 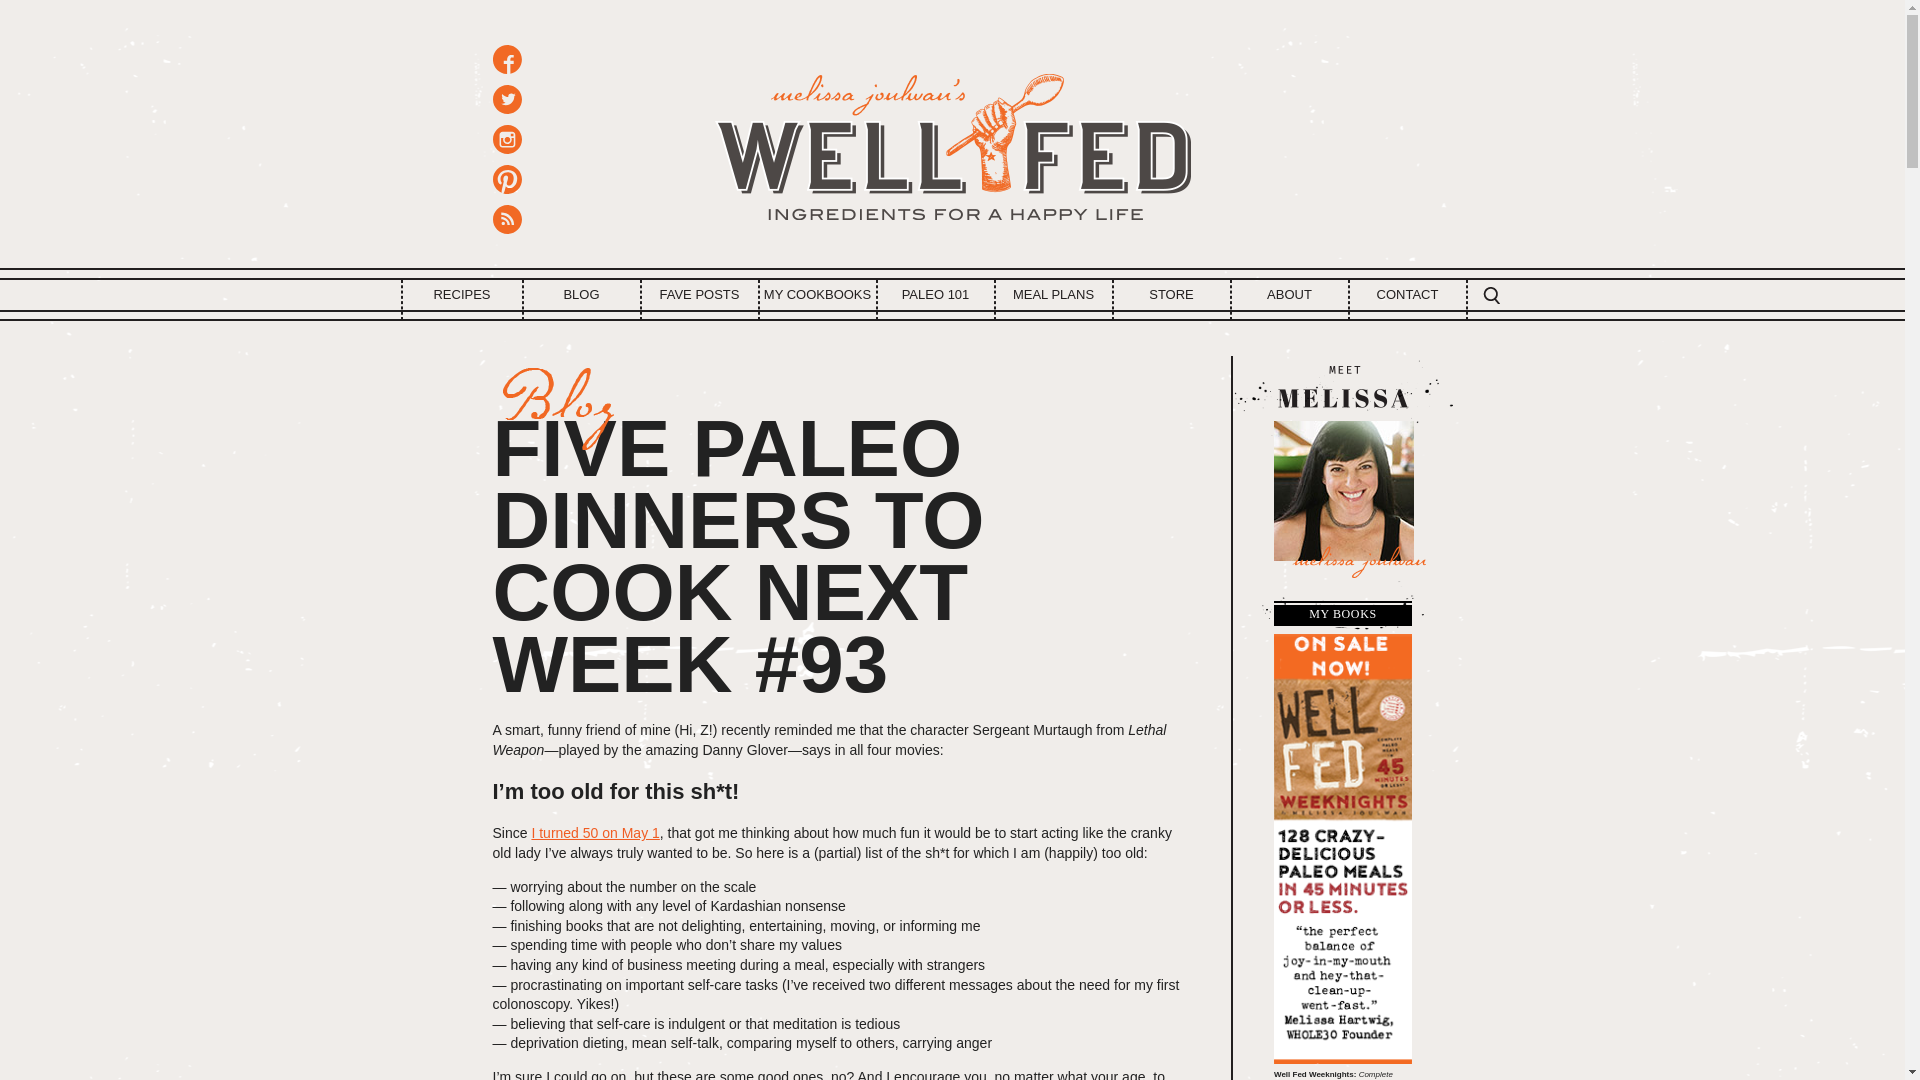 What do you see at coordinates (1054, 294) in the screenshot?
I see `MEAL PLANS` at bounding box center [1054, 294].